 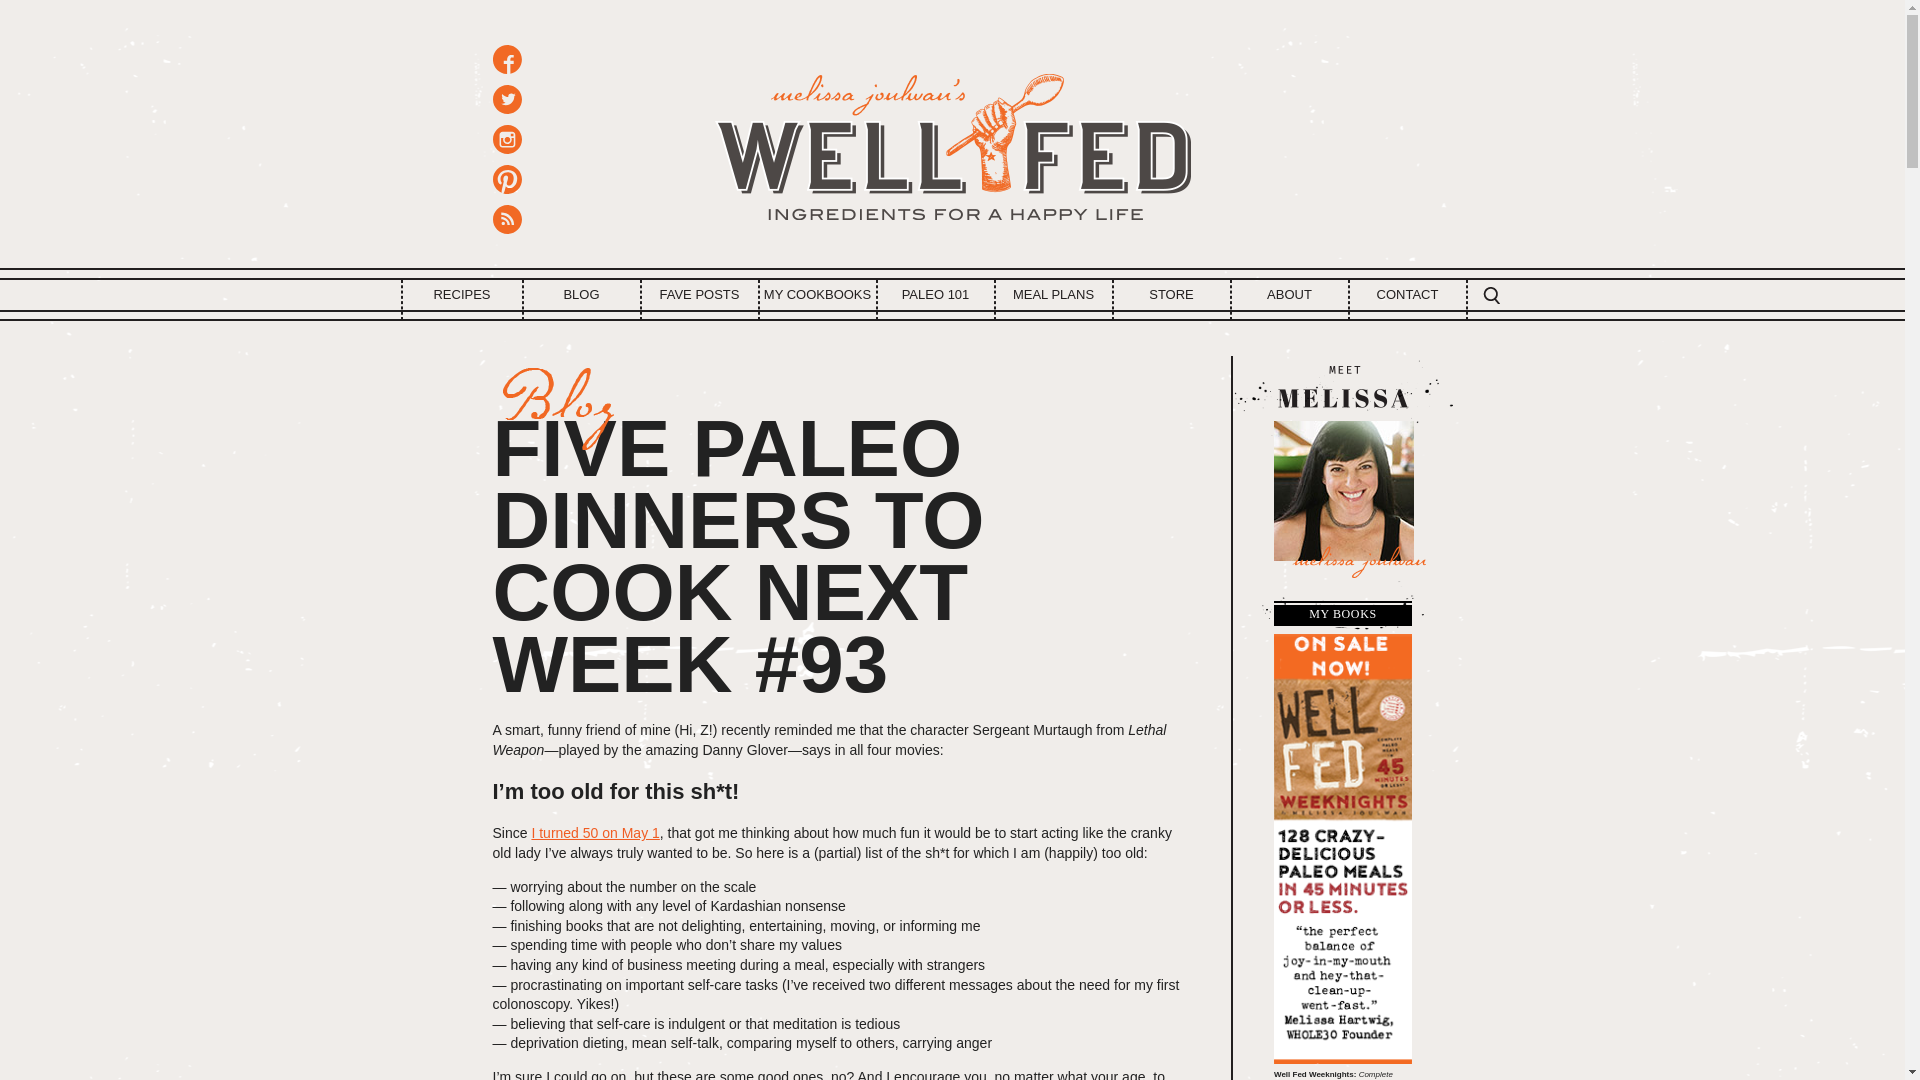 What do you see at coordinates (1054, 294) in the screenshot?
I see `MEAL PLANS` at bounding box center [1054, 294].